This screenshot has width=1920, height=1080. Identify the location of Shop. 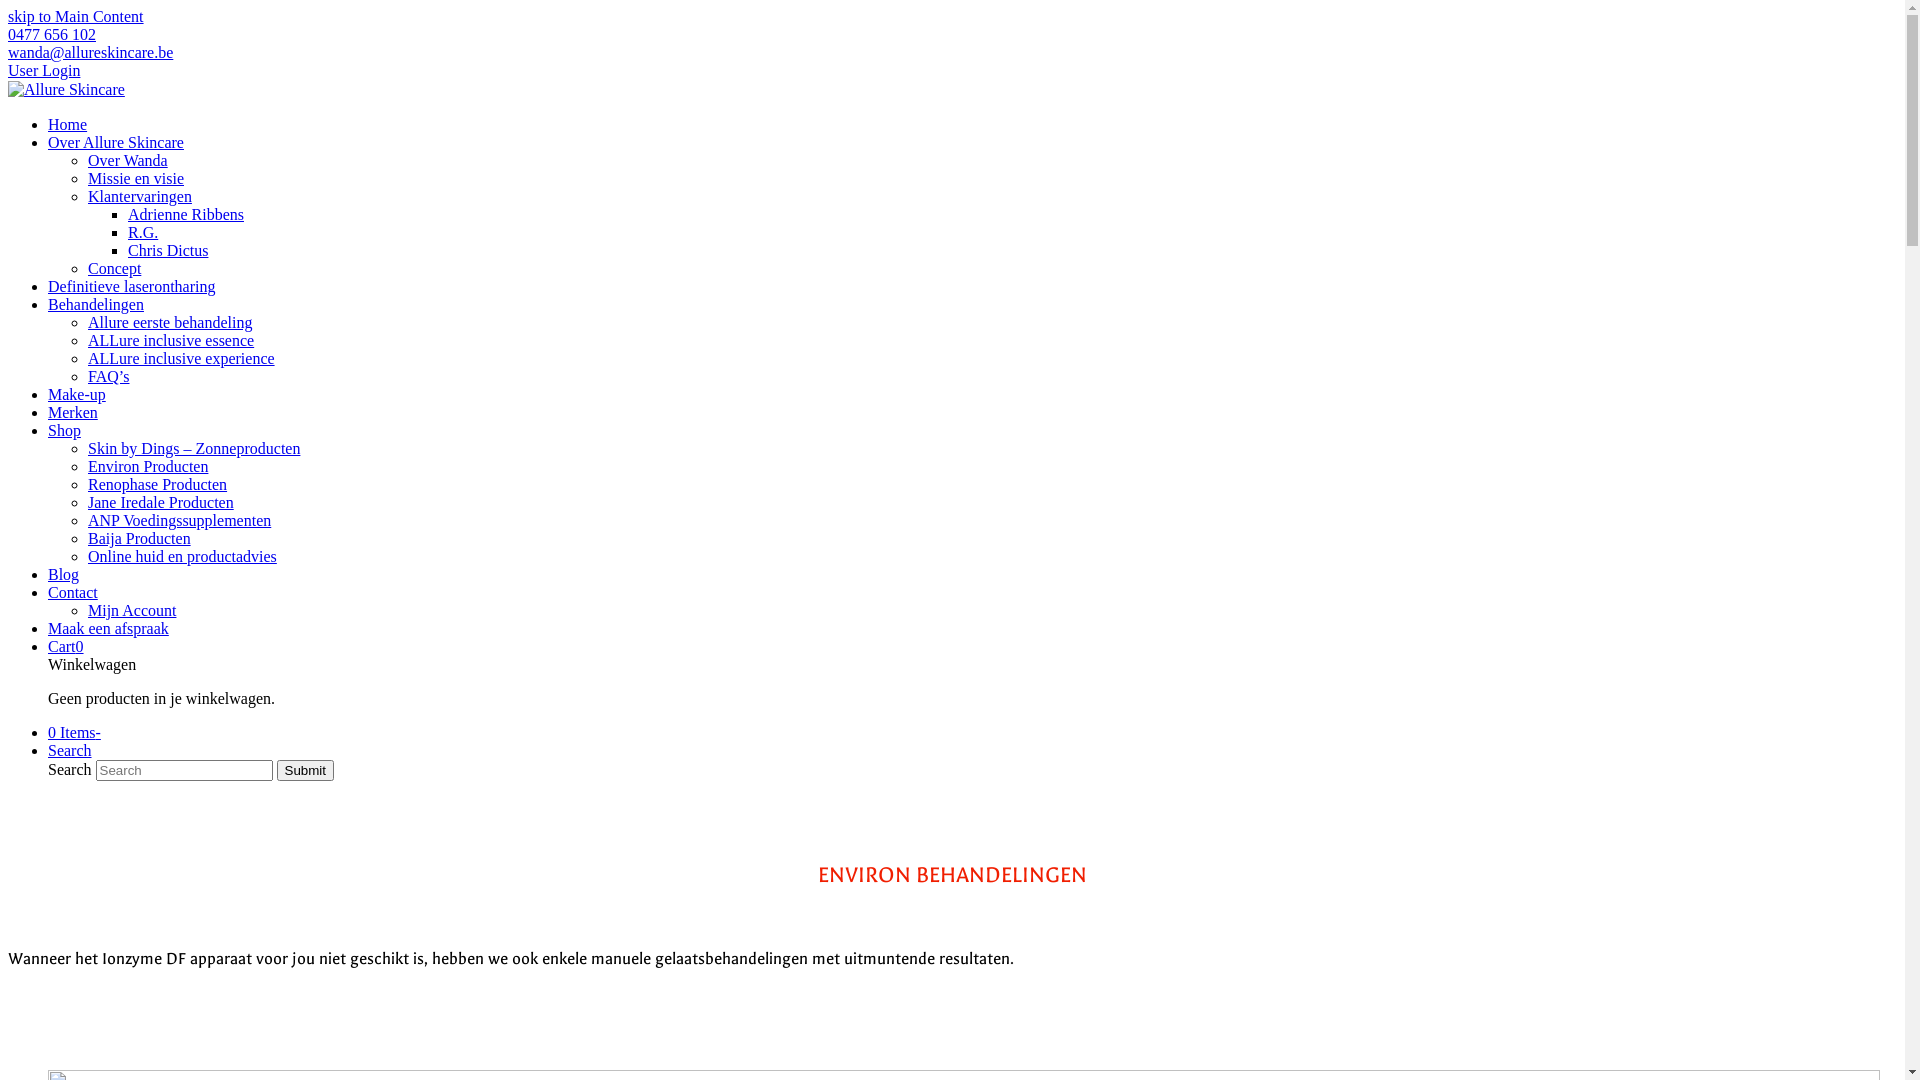
(64, 430).